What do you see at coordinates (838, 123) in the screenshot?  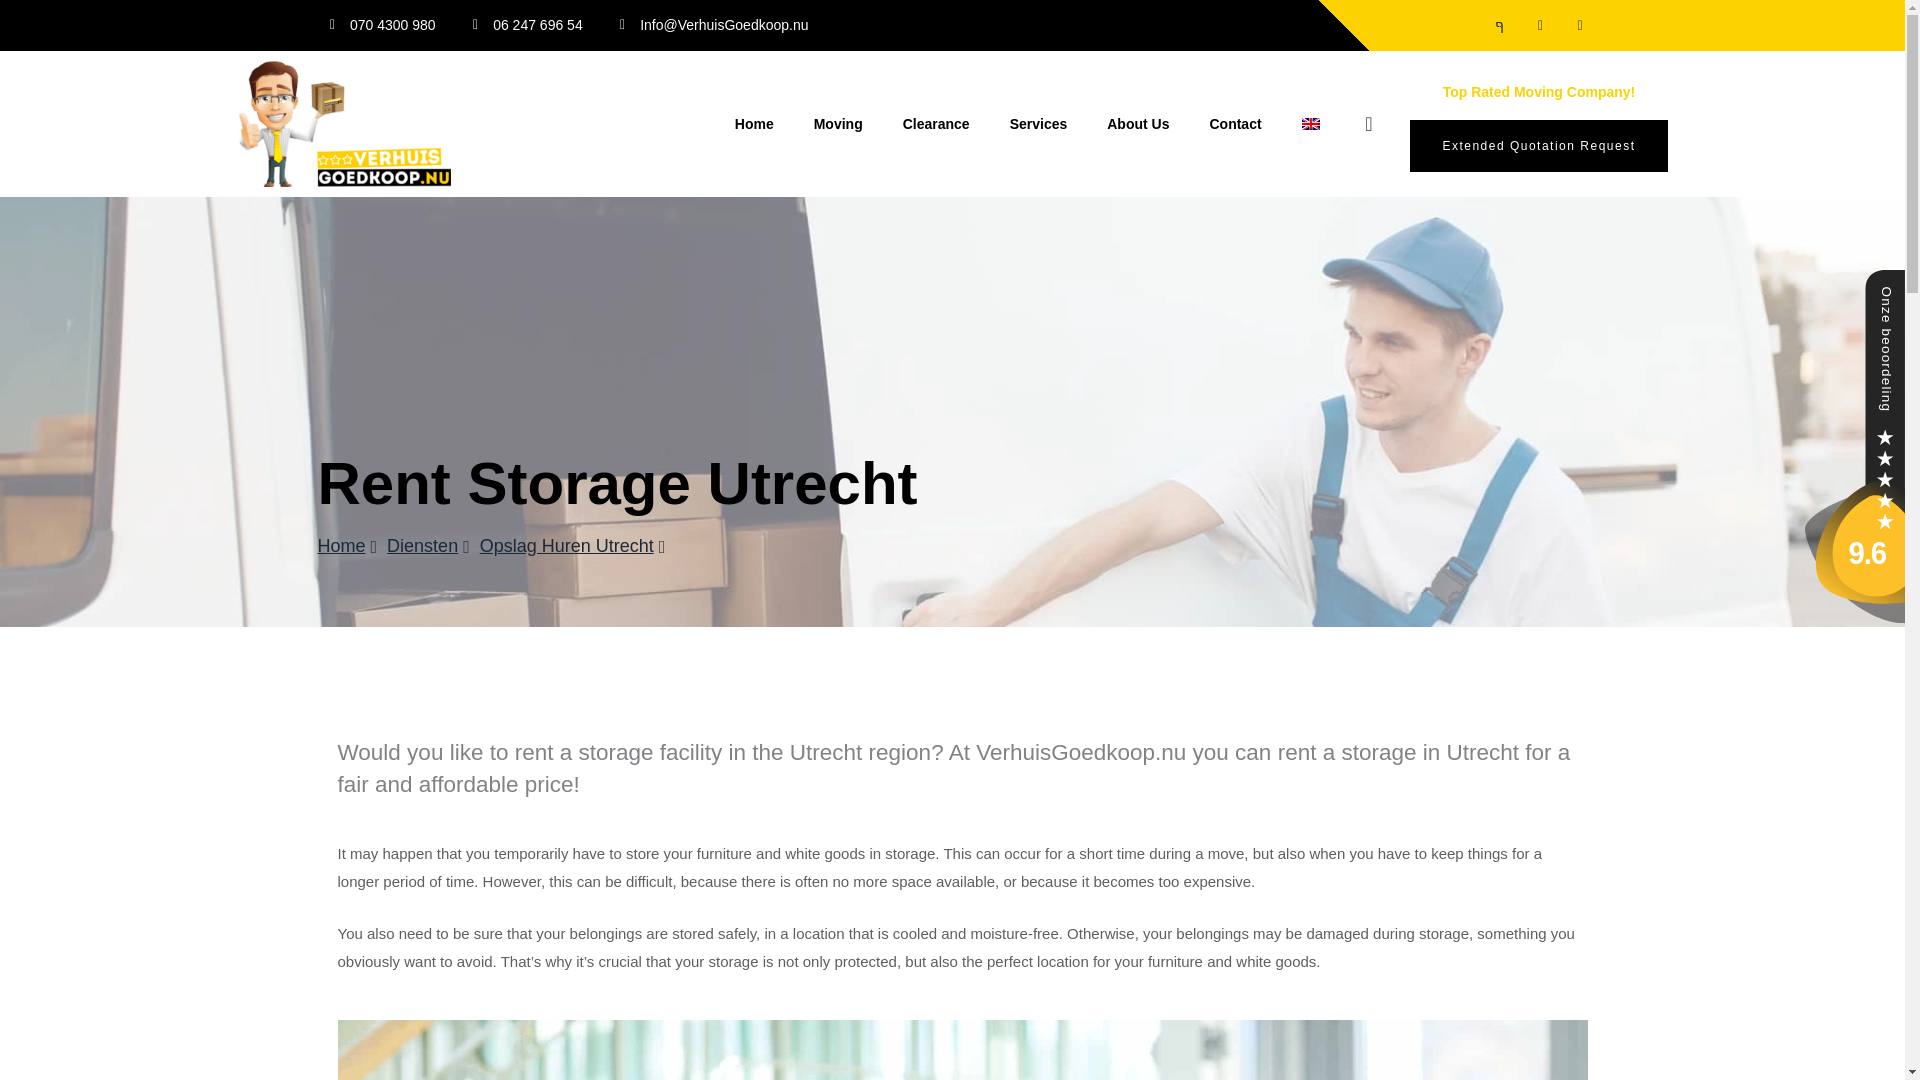 I see `Moving` at bounding box center [838, 123].